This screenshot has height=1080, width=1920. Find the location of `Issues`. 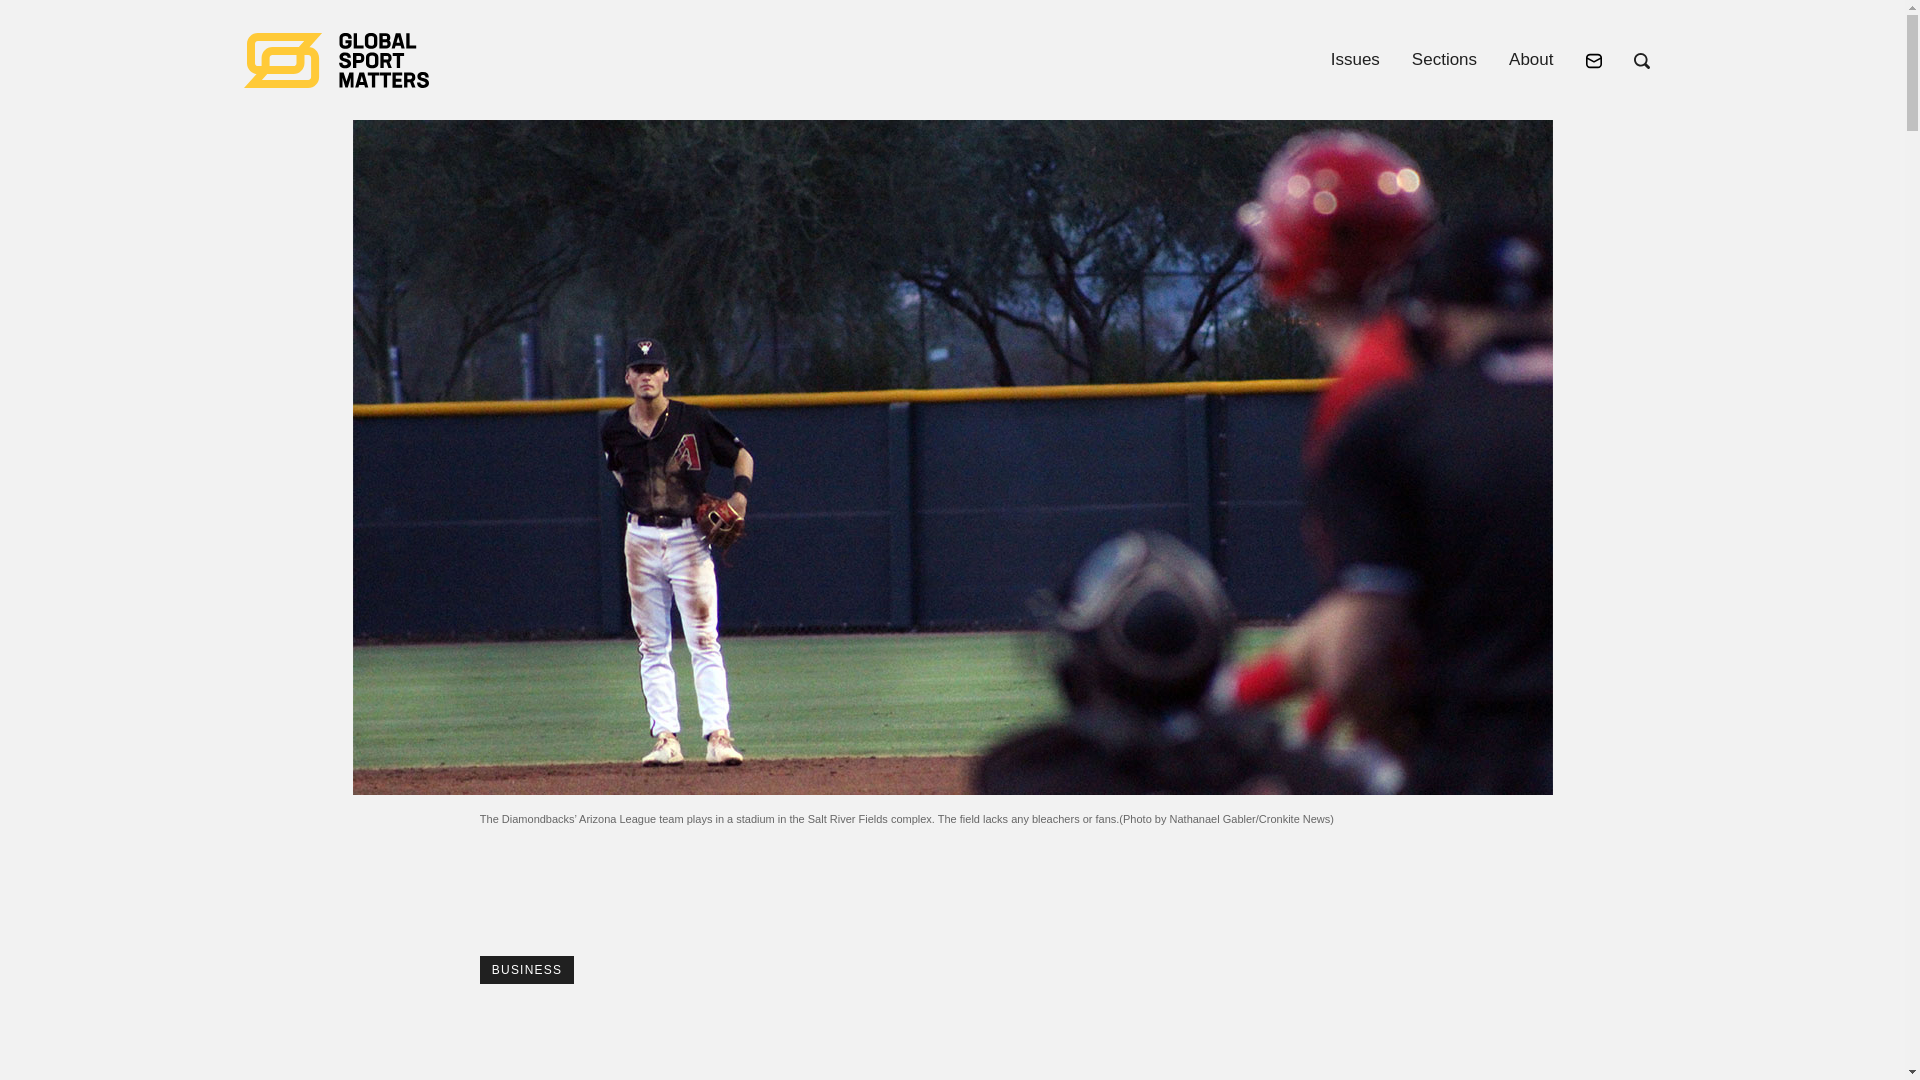

Issues is located at coordinates (1356, 59).